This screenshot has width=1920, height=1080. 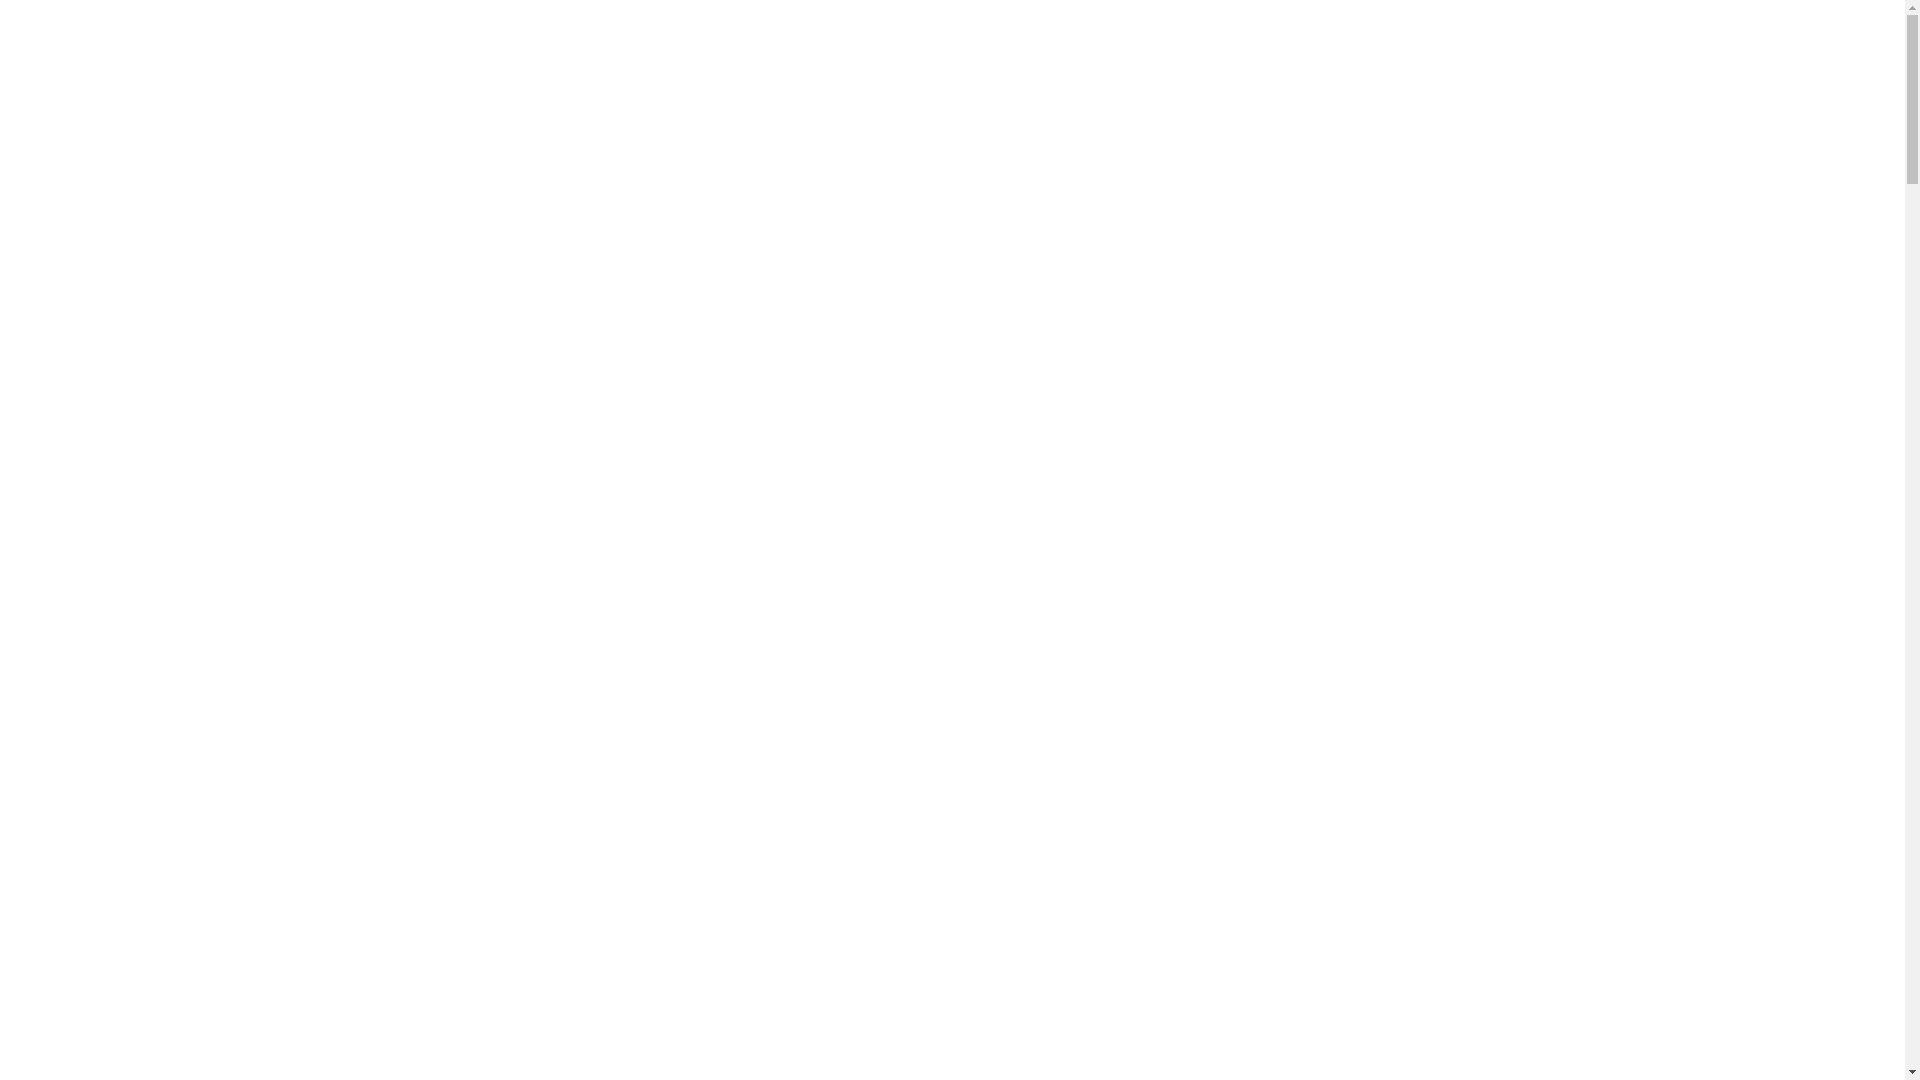 What do you see at coordinates (64, 742) in the screenshot?
I see `Shop` at bounding box center [64, 742].